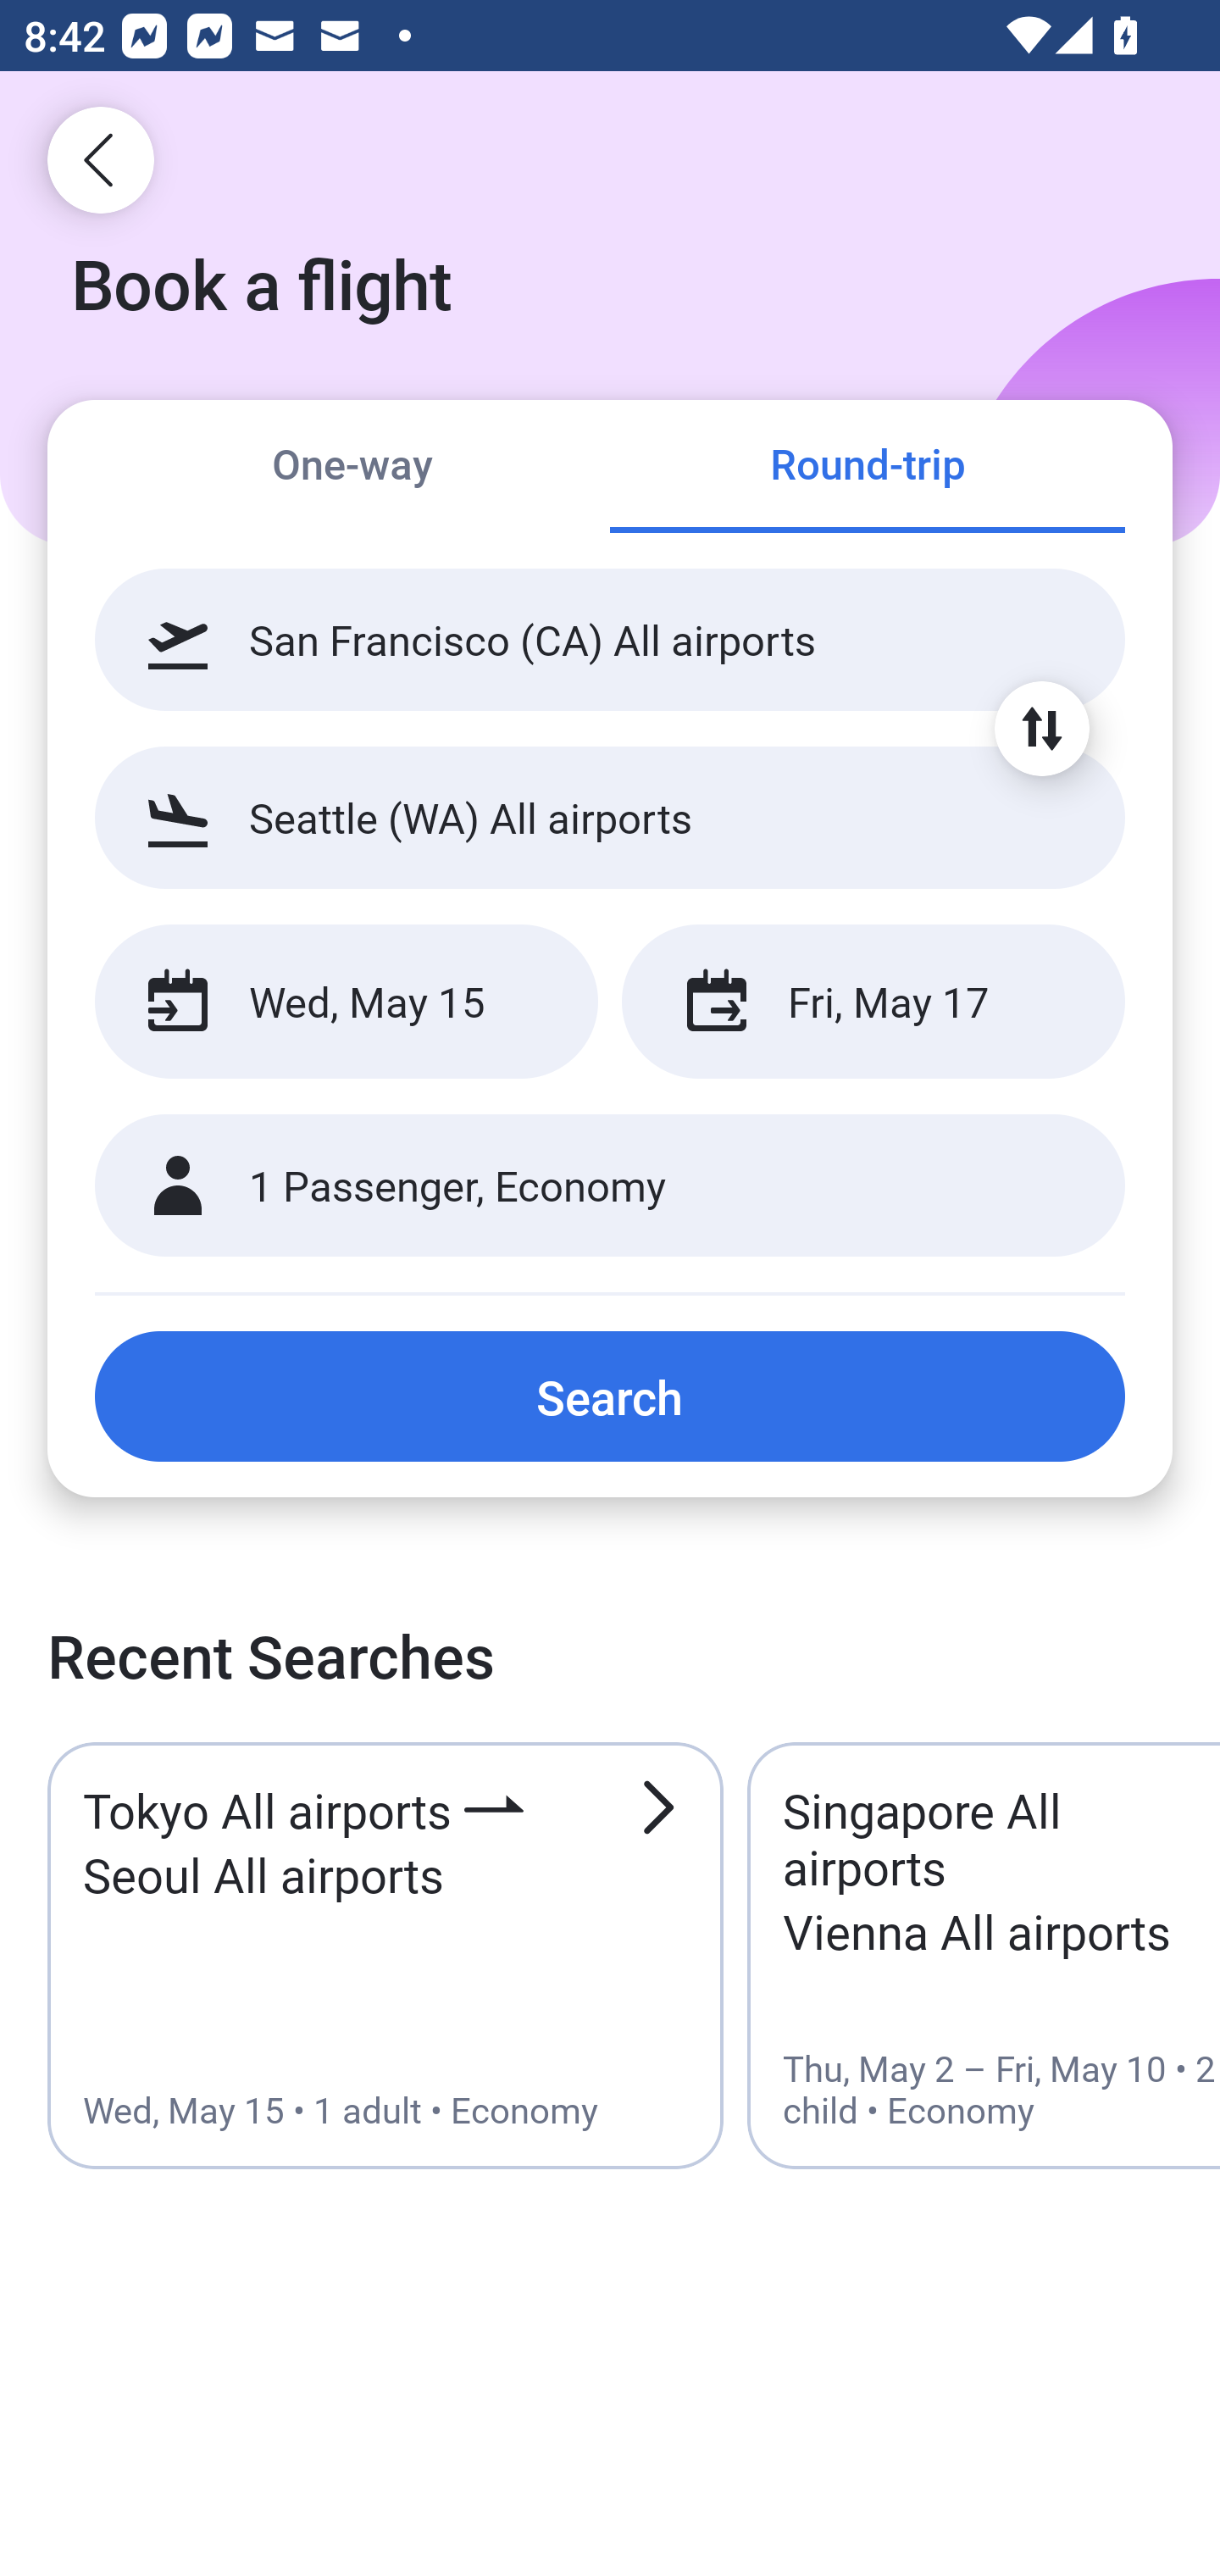  What do you see at coordinates (610, 1396) in the screenshot?
I see `Search` at bounding box center [610, 1396].